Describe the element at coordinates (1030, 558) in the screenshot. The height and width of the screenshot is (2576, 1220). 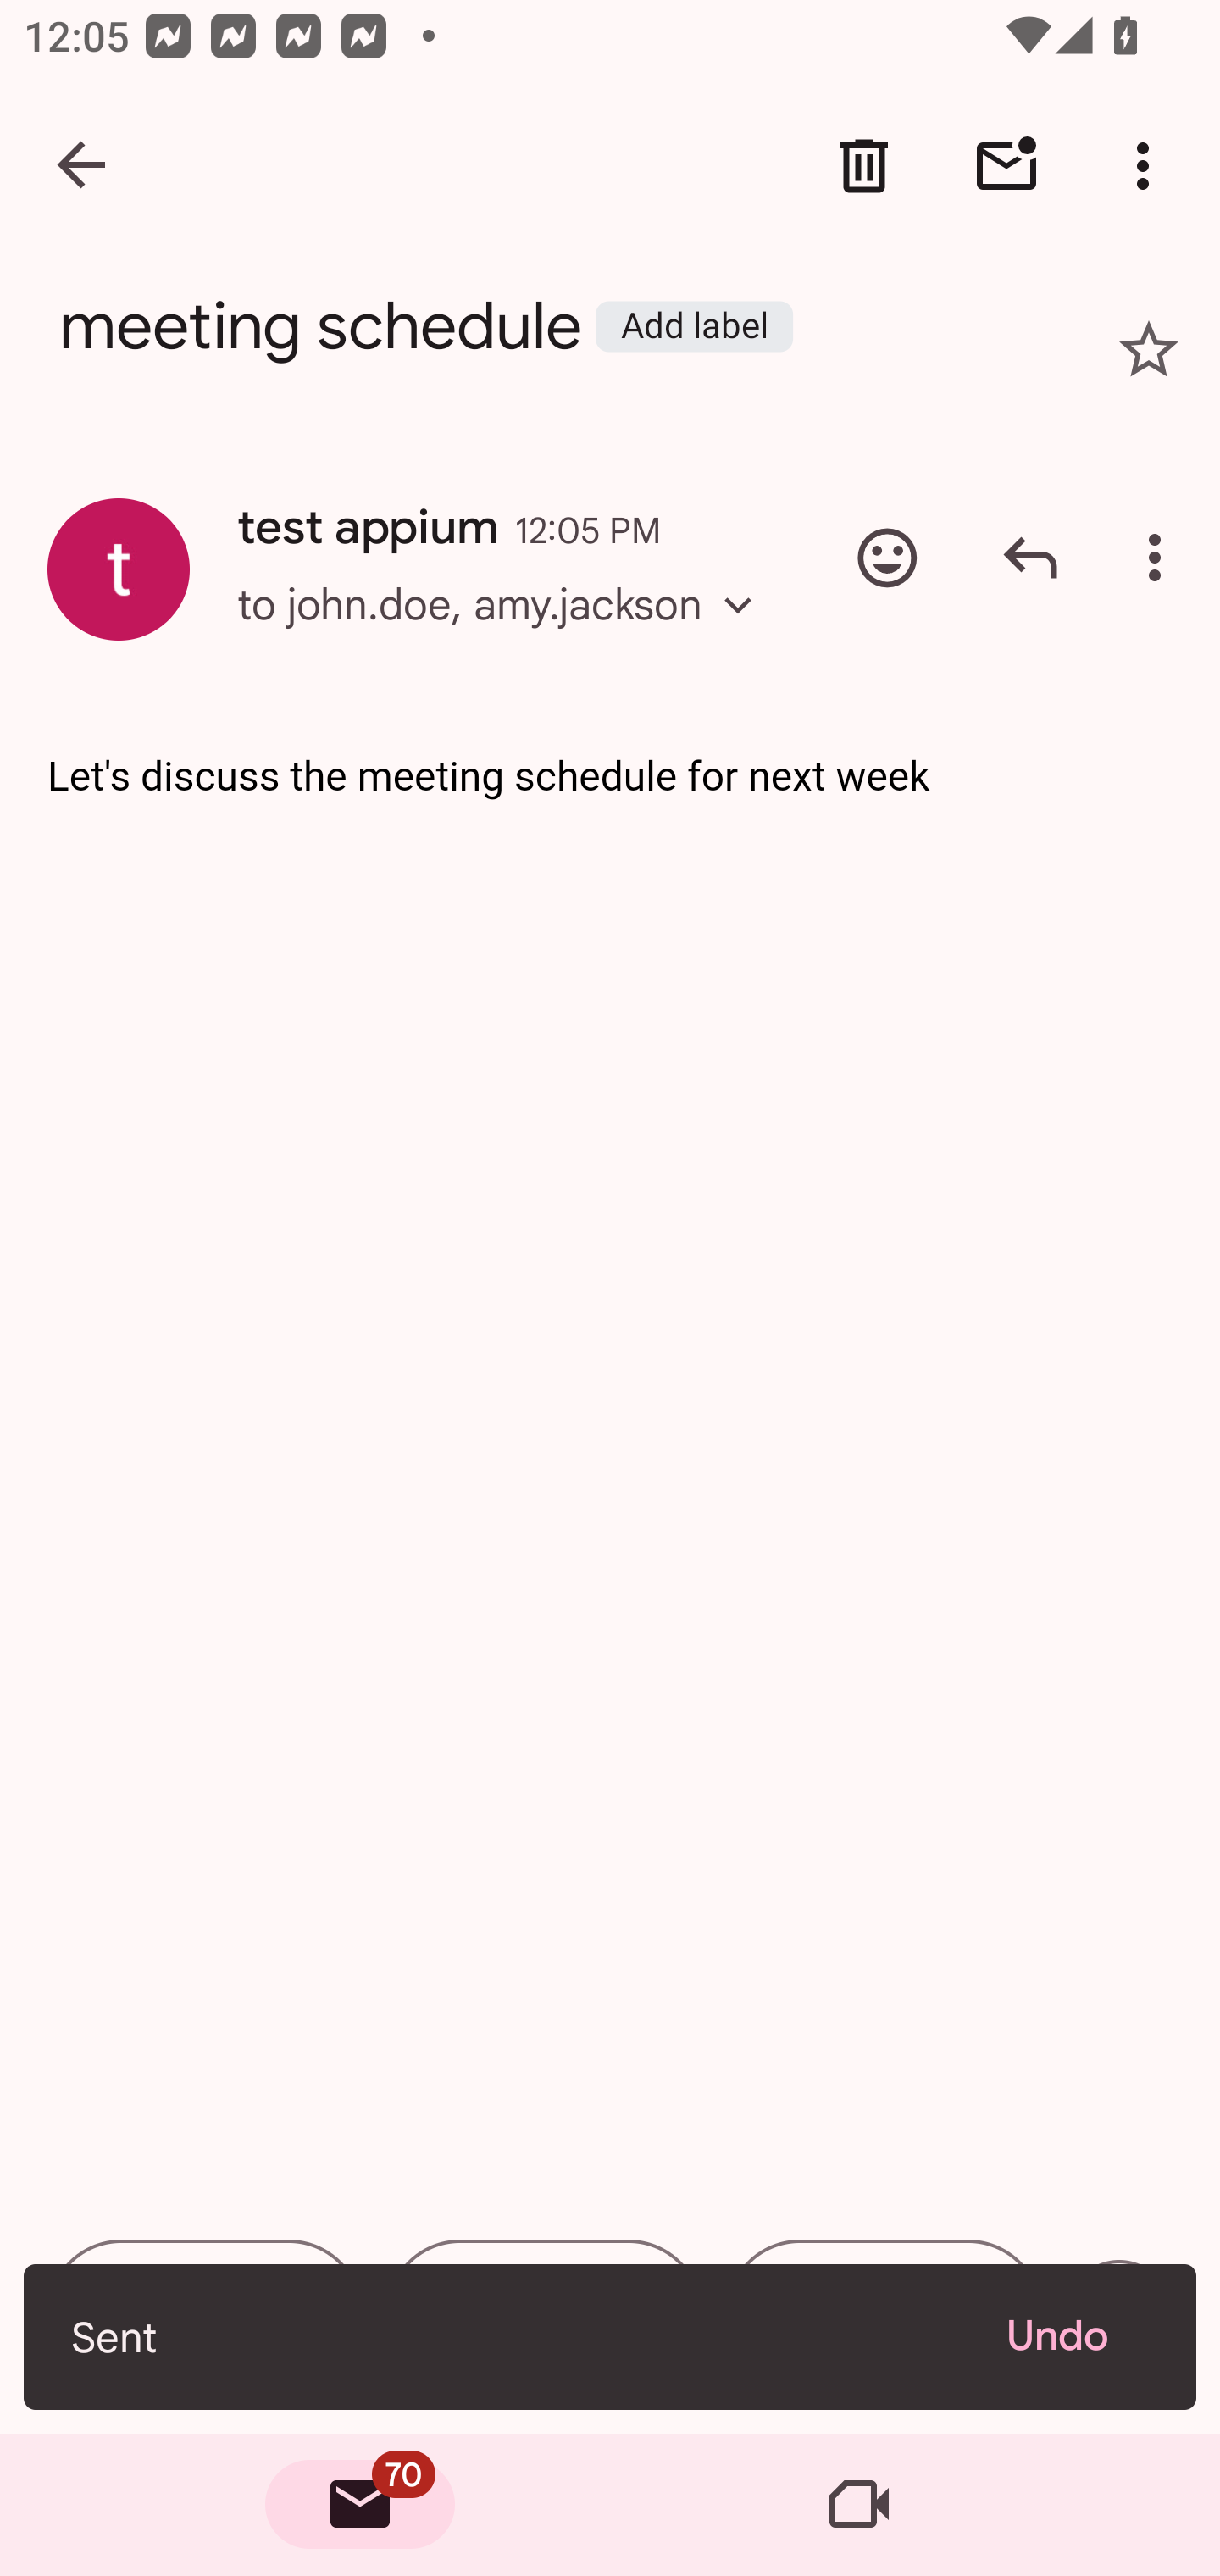
I see `Reply` at that location.